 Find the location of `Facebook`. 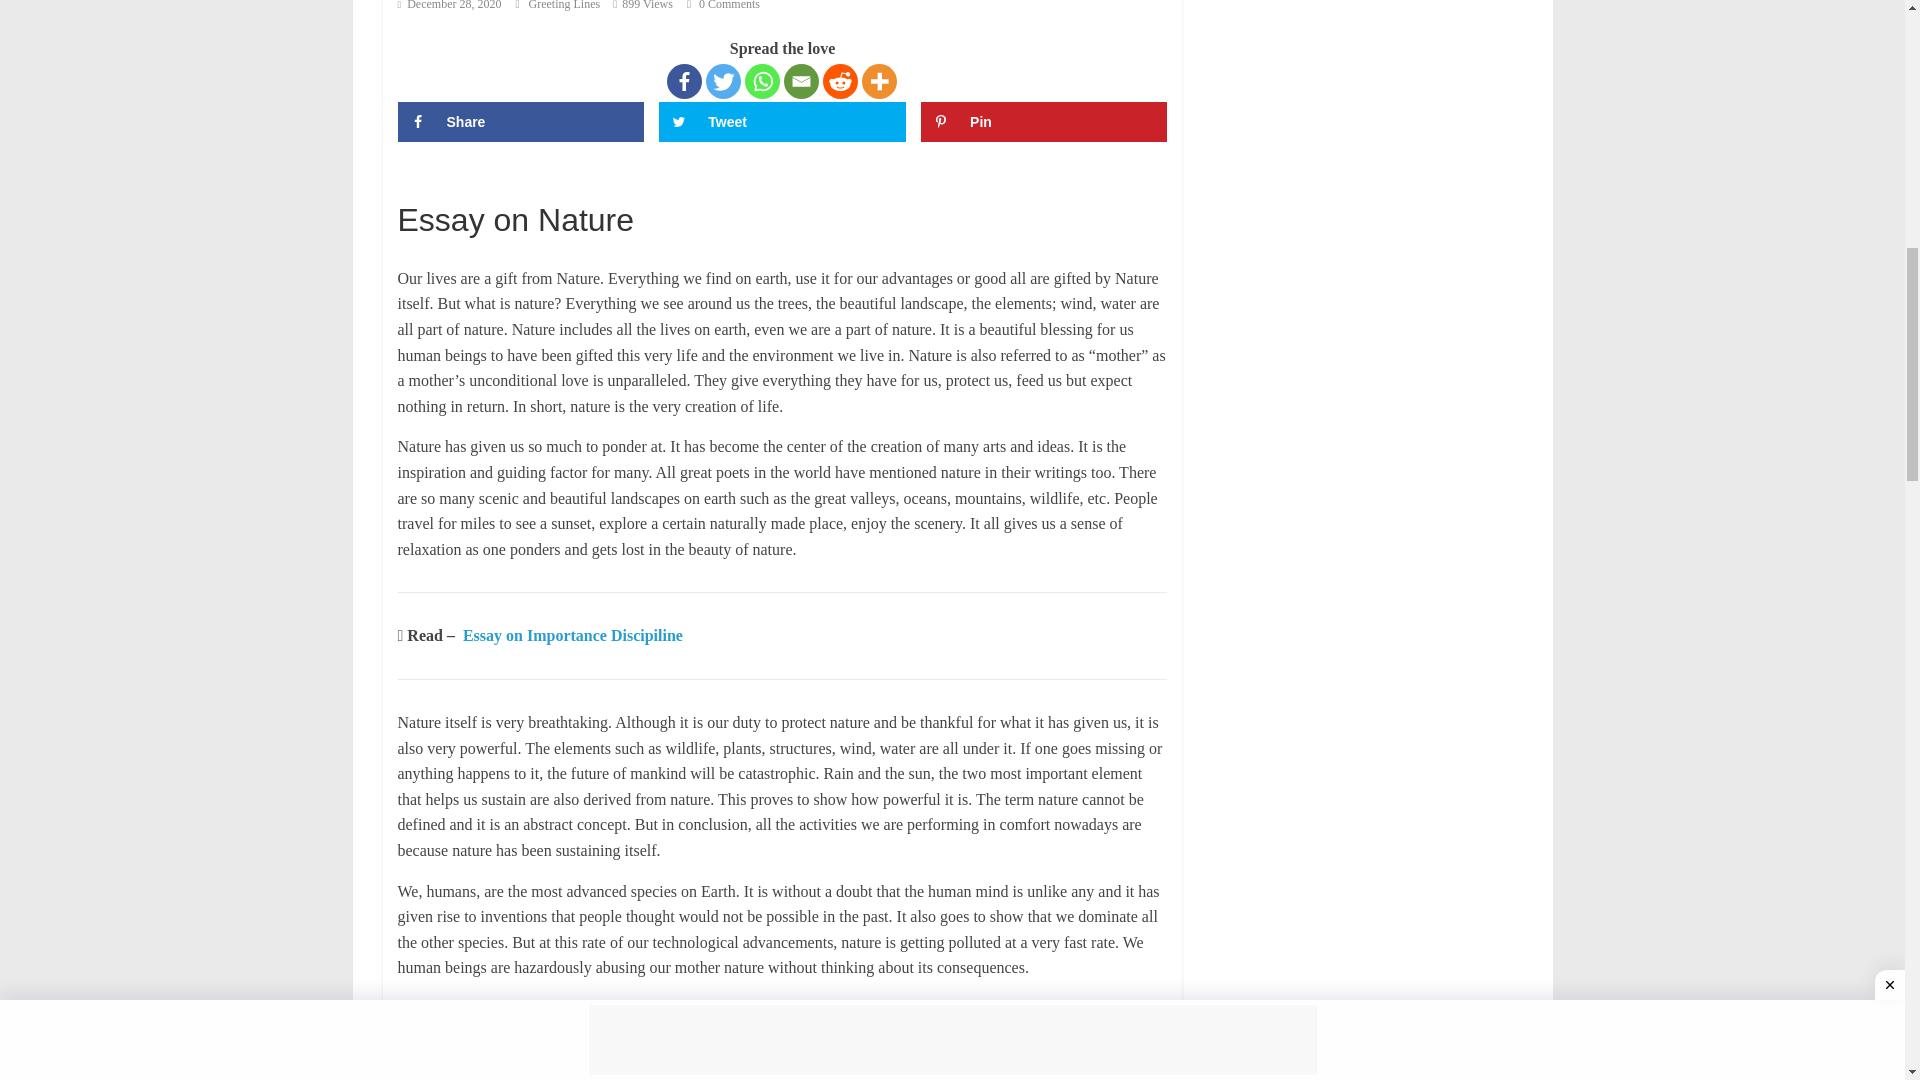

Facebook is located at coordinates (862, 344).